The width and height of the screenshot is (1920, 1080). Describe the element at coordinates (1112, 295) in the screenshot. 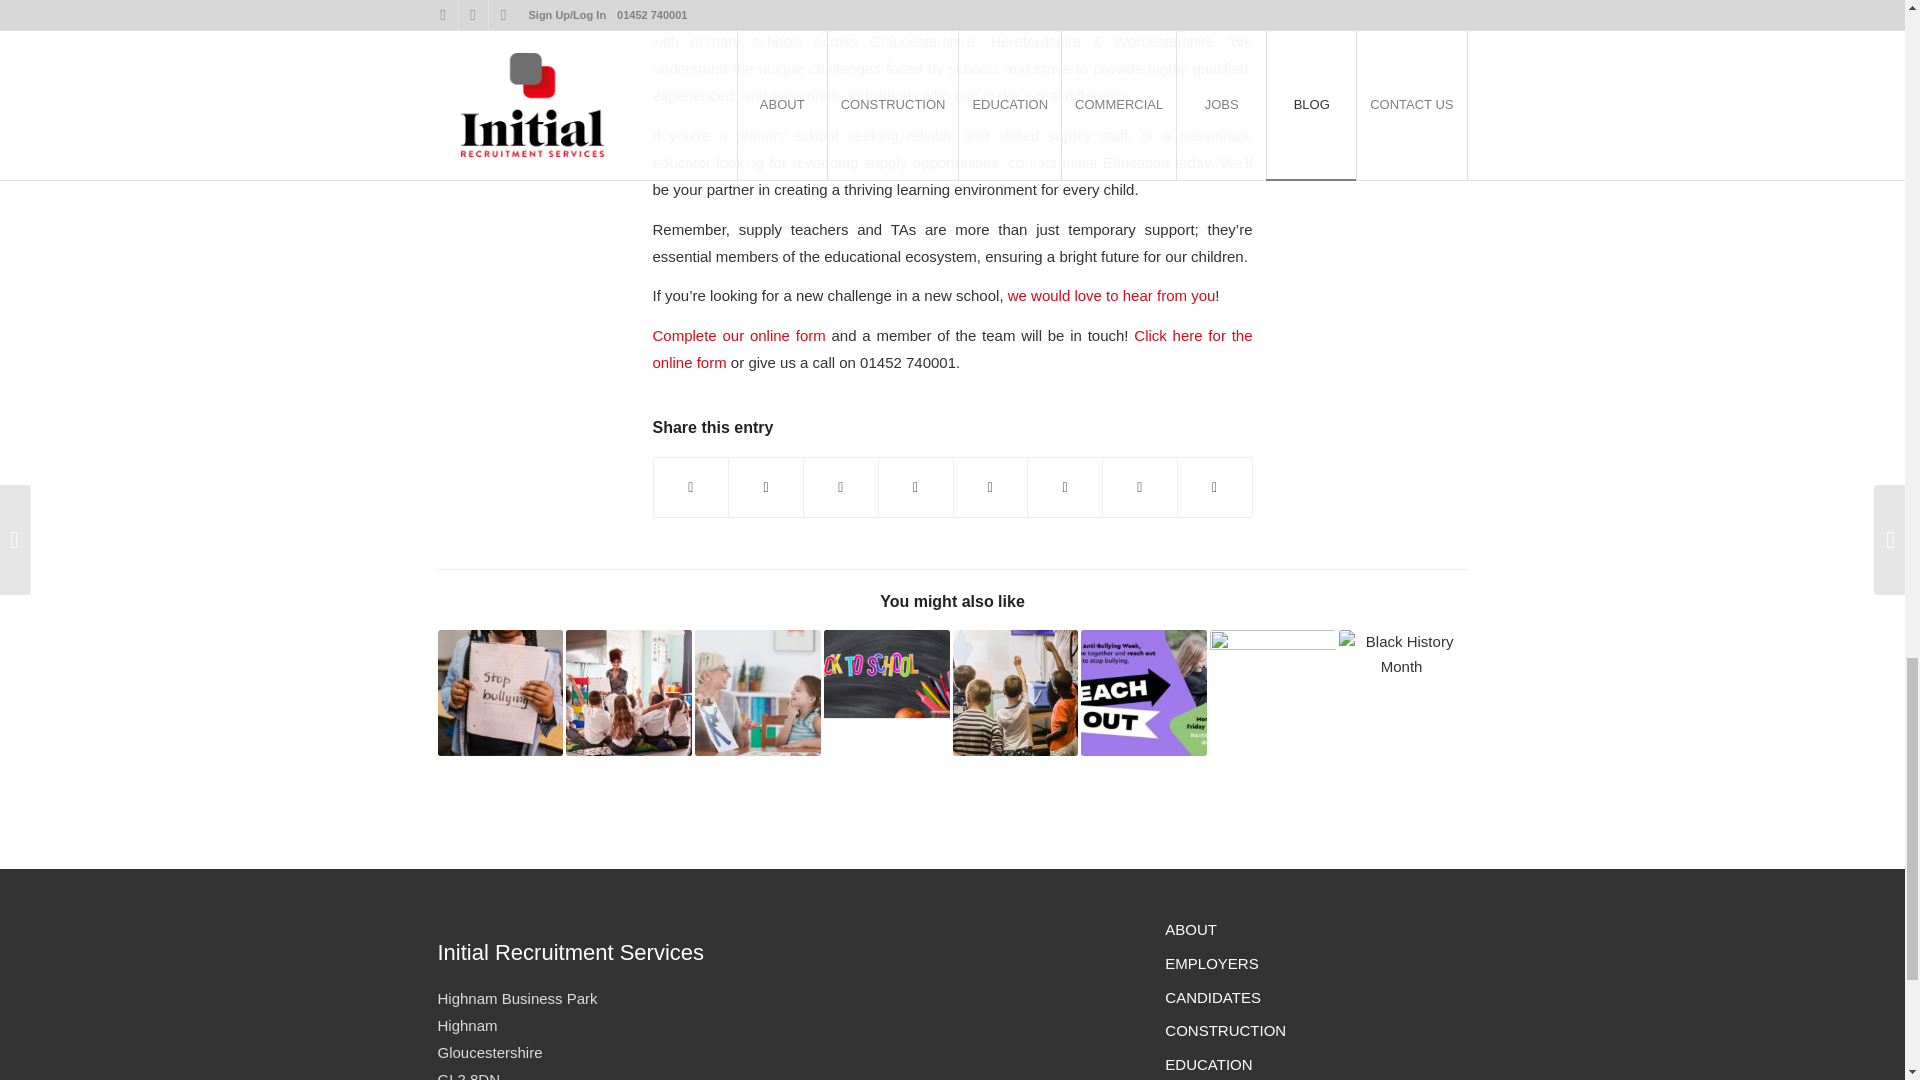

I see `we would love to hear from you` at that location.